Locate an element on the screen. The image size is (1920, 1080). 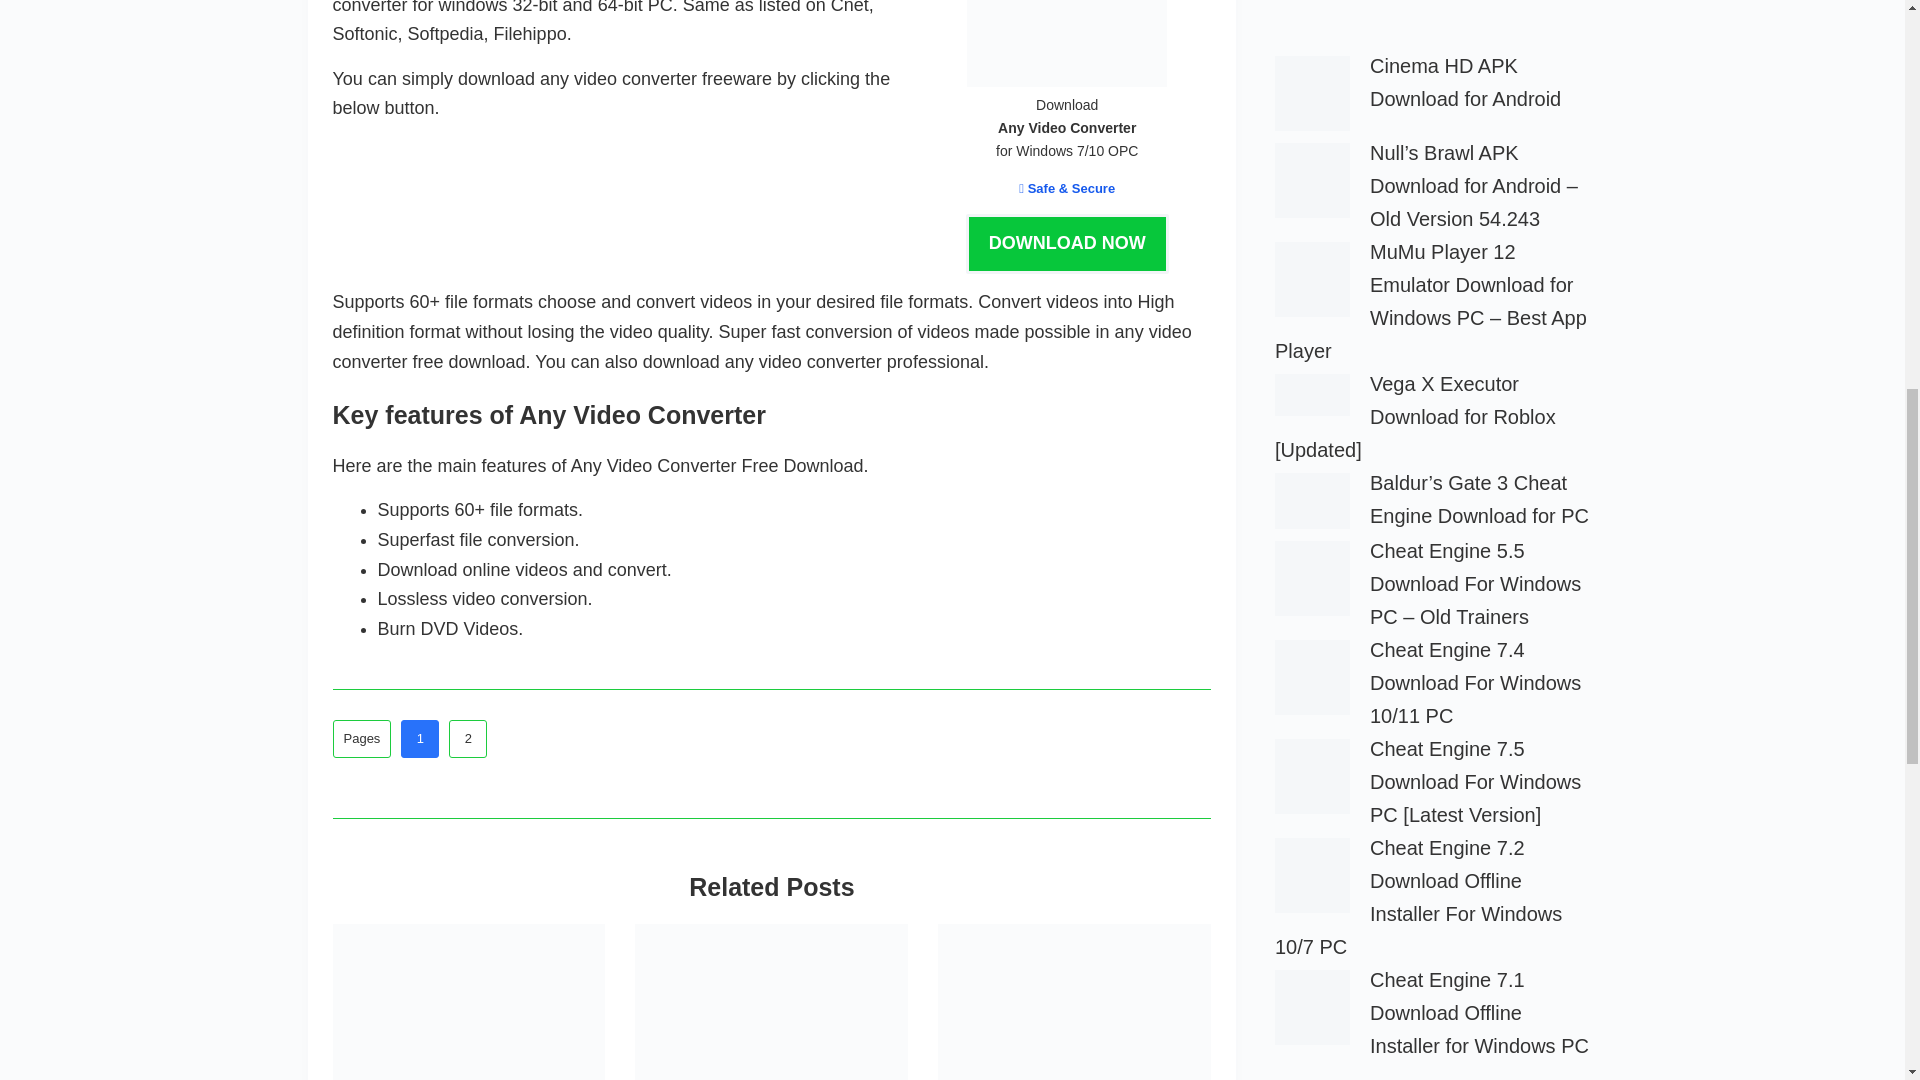
2 is located at coordinates (468, 739).